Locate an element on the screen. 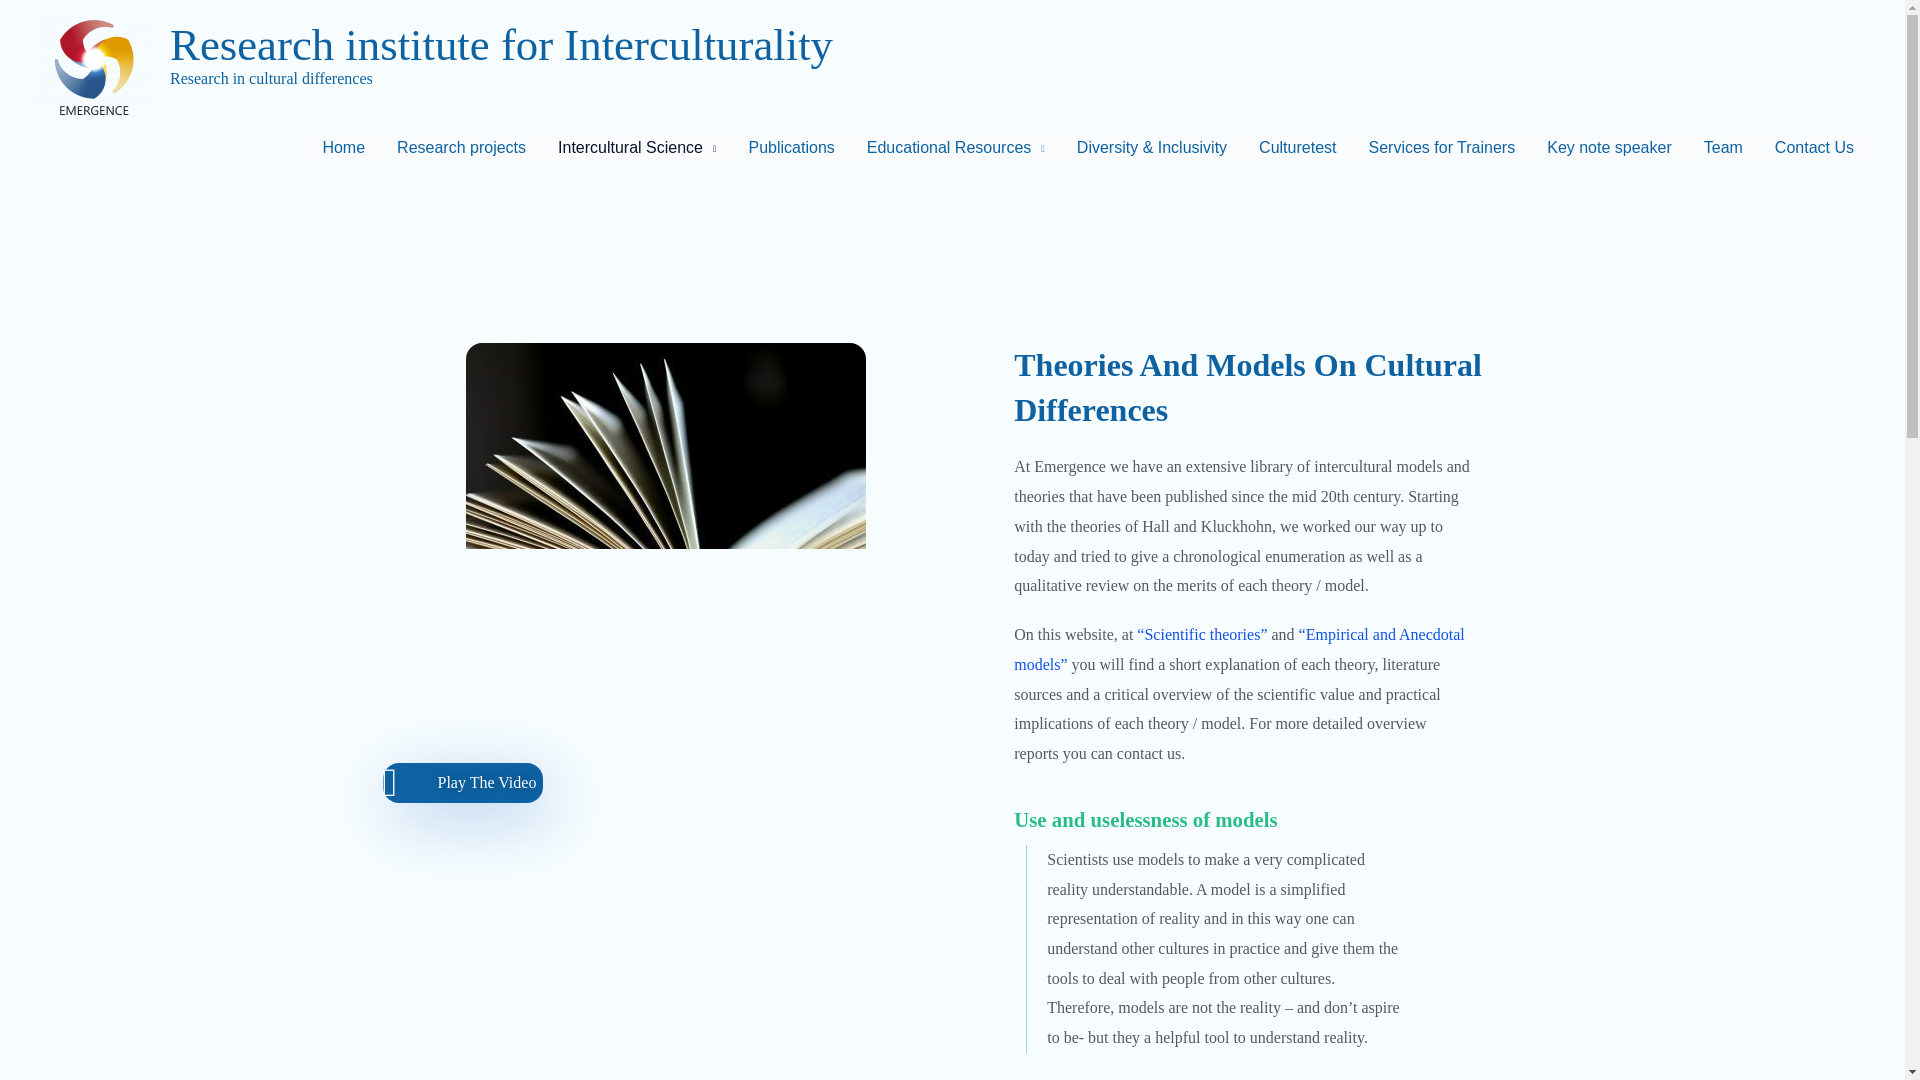 This screenshot has height=1080, width=1920. Research projects is located at coordinates (460, 148).